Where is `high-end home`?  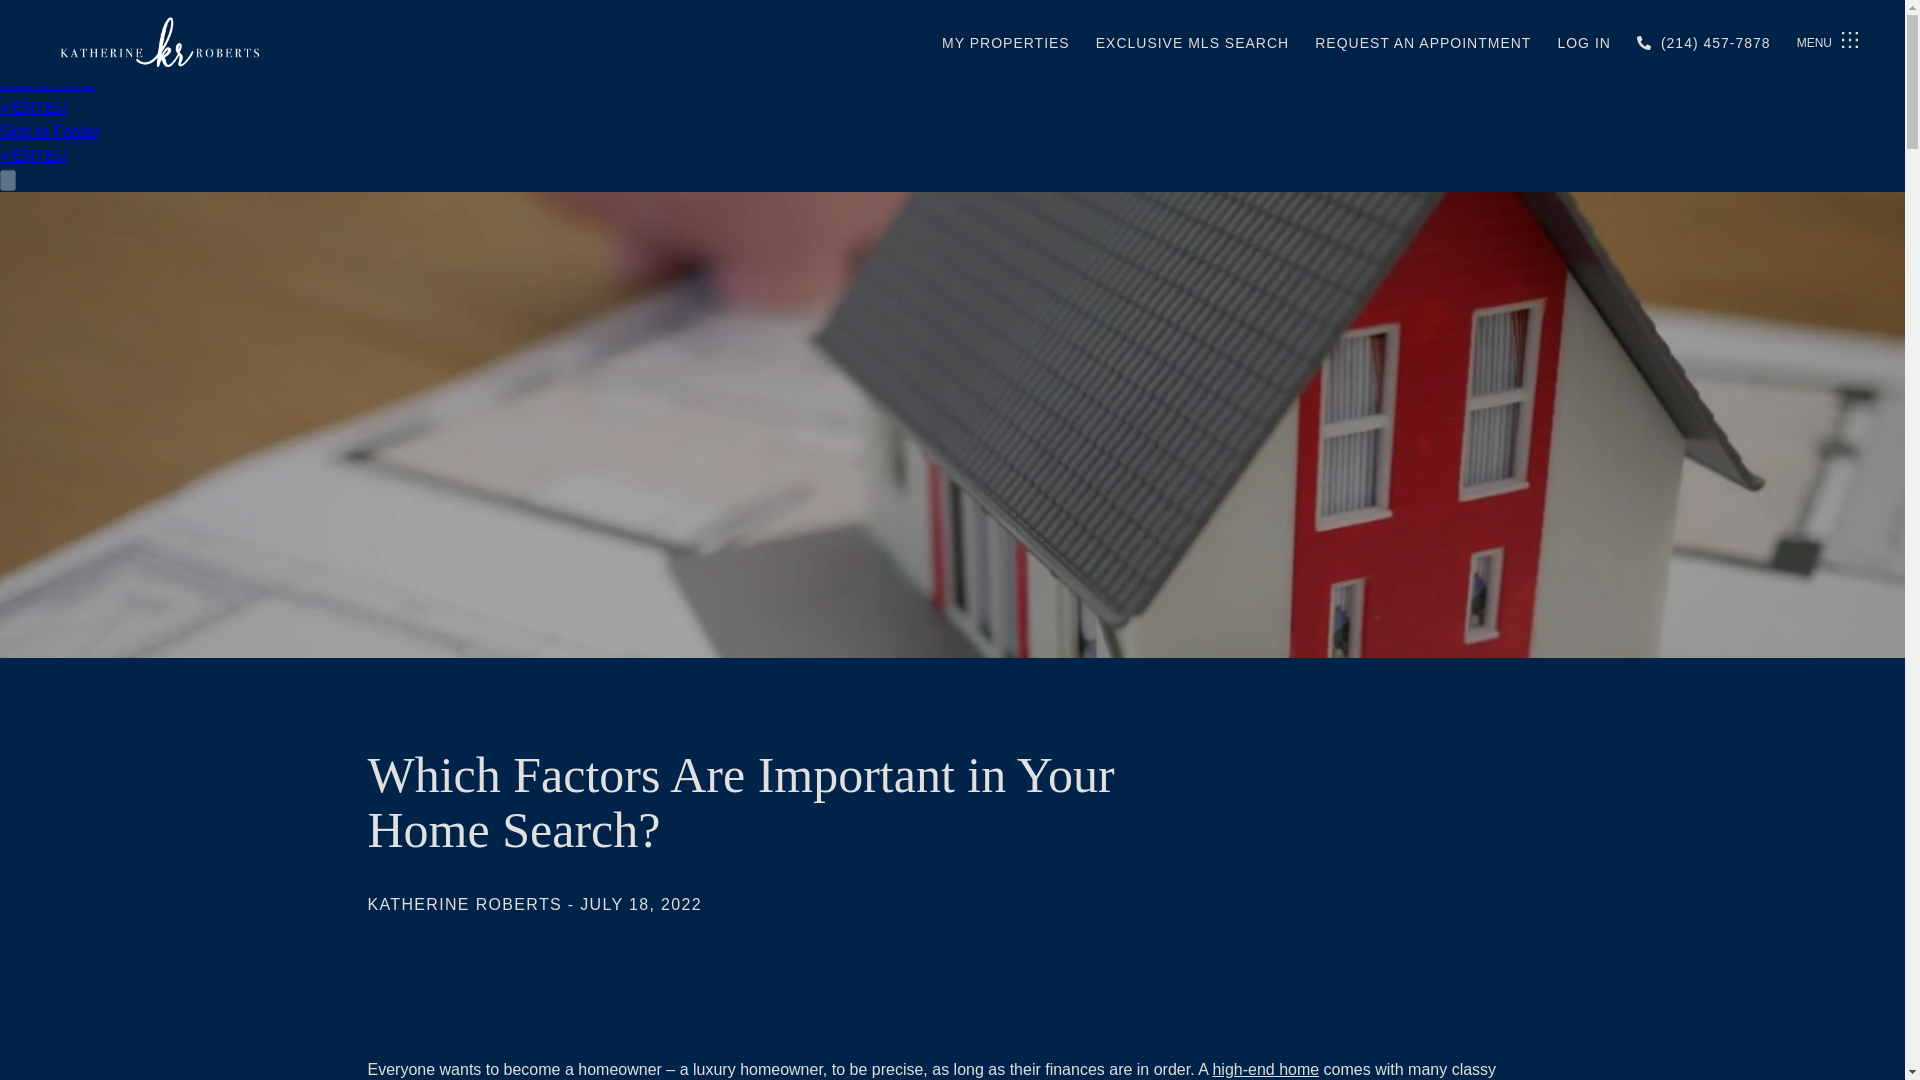 high-end home is located at coordinates (1265, 1068).